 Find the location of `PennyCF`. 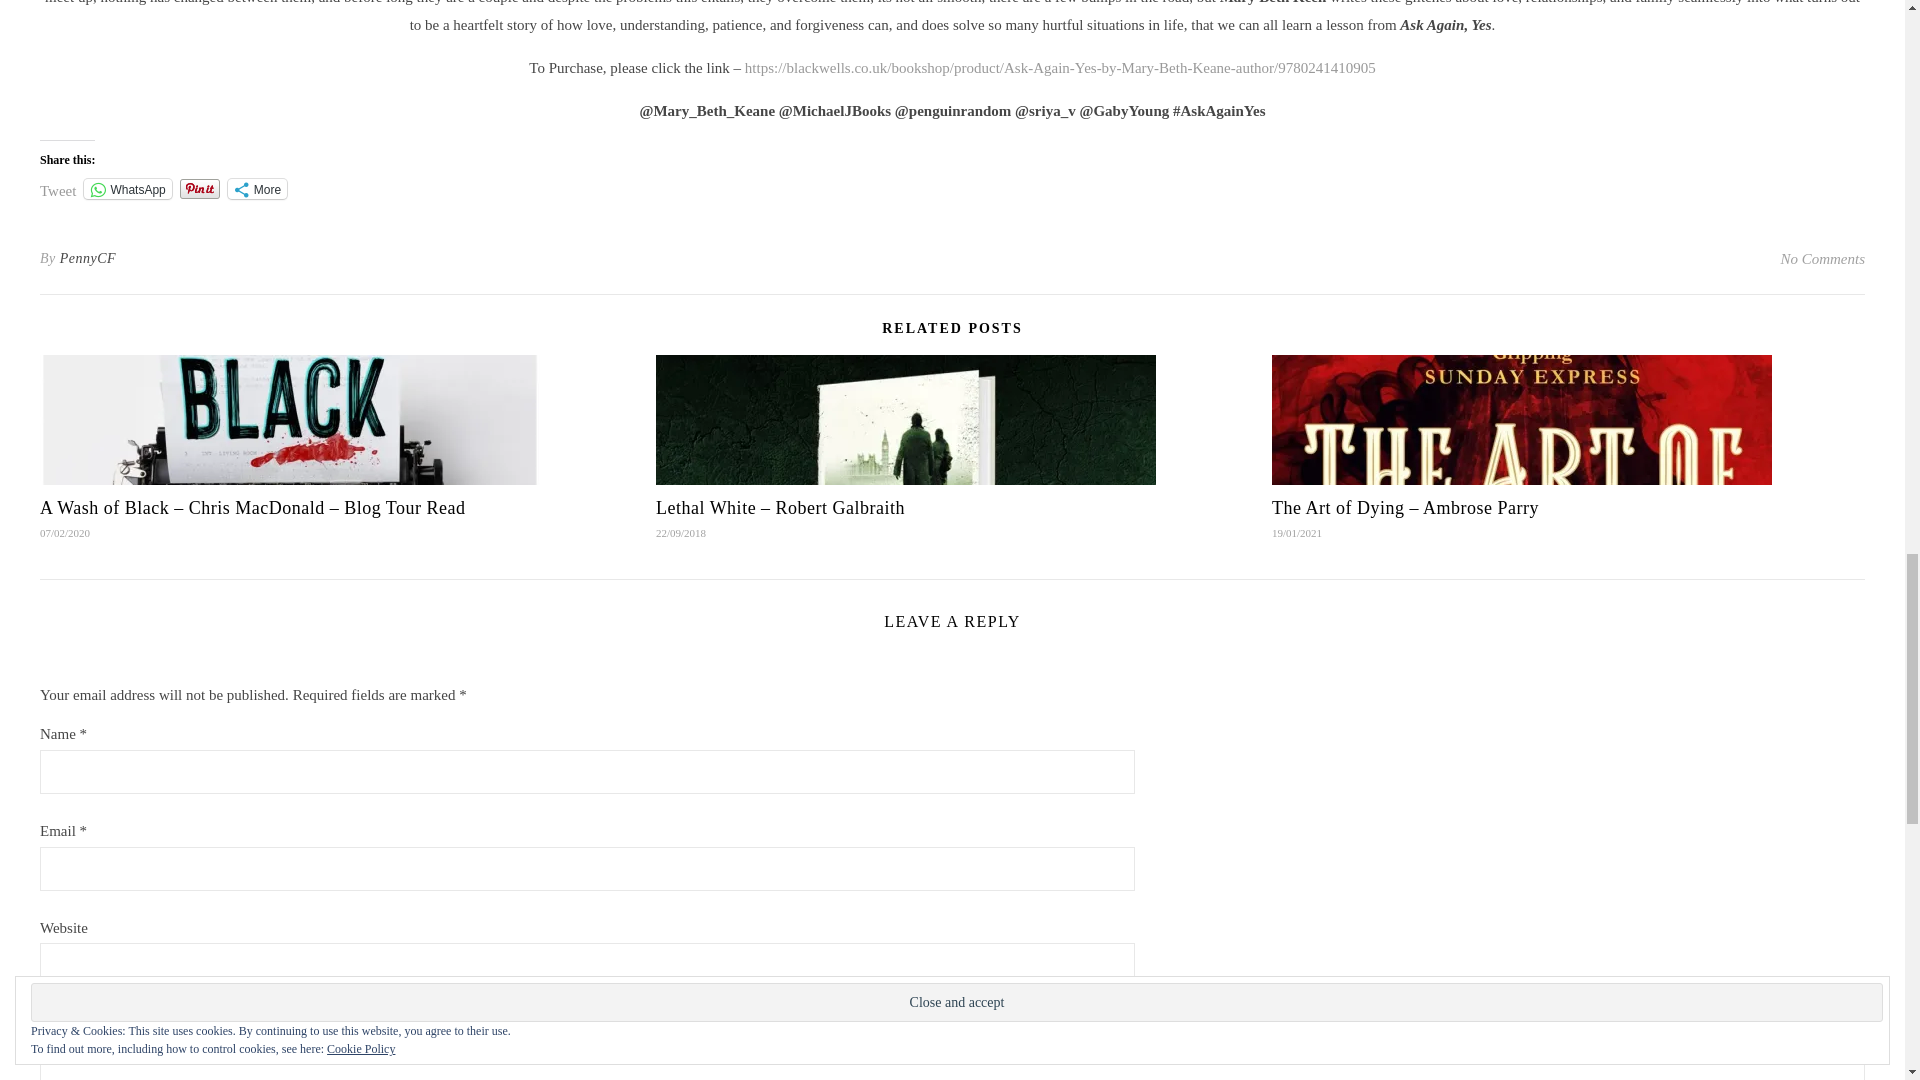

PennyCF is located at coordinates (87, 259).